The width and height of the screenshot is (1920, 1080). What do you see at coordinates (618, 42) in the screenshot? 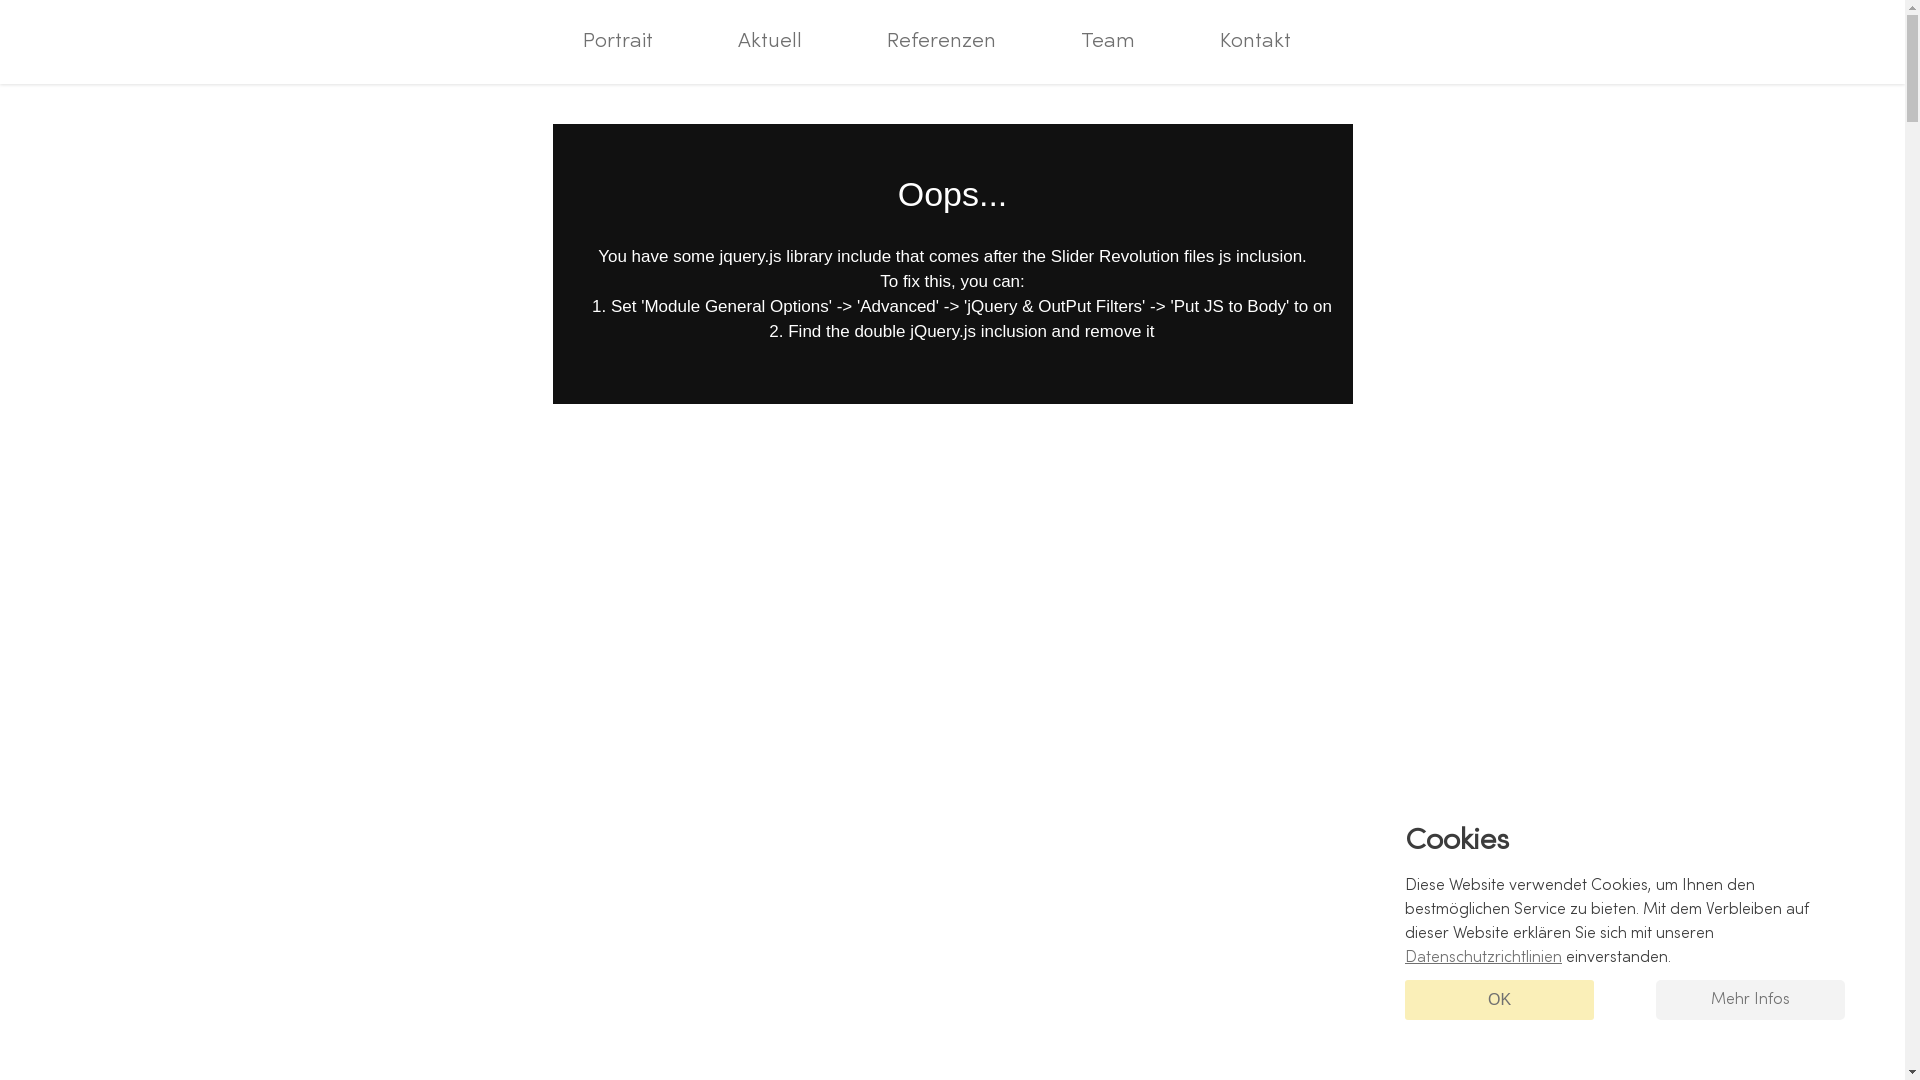
I see `Portrait` at bounding box center [618, 42].